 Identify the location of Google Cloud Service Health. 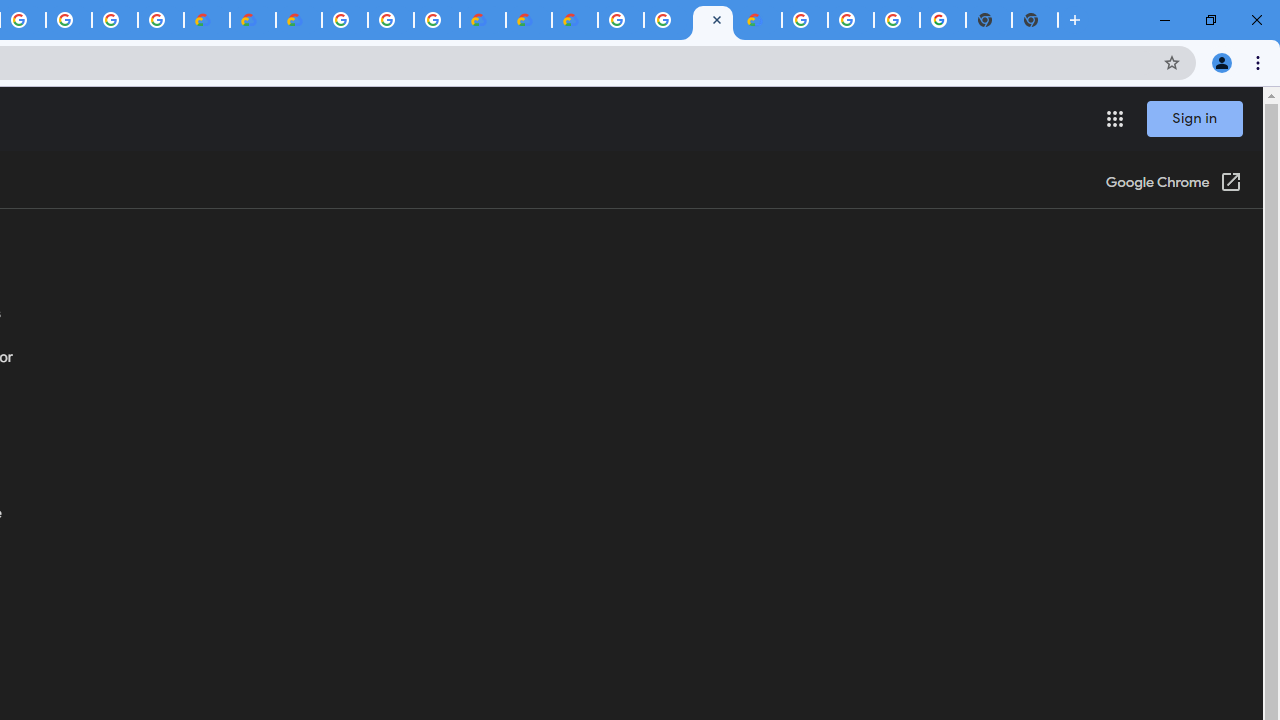
(759, 20).